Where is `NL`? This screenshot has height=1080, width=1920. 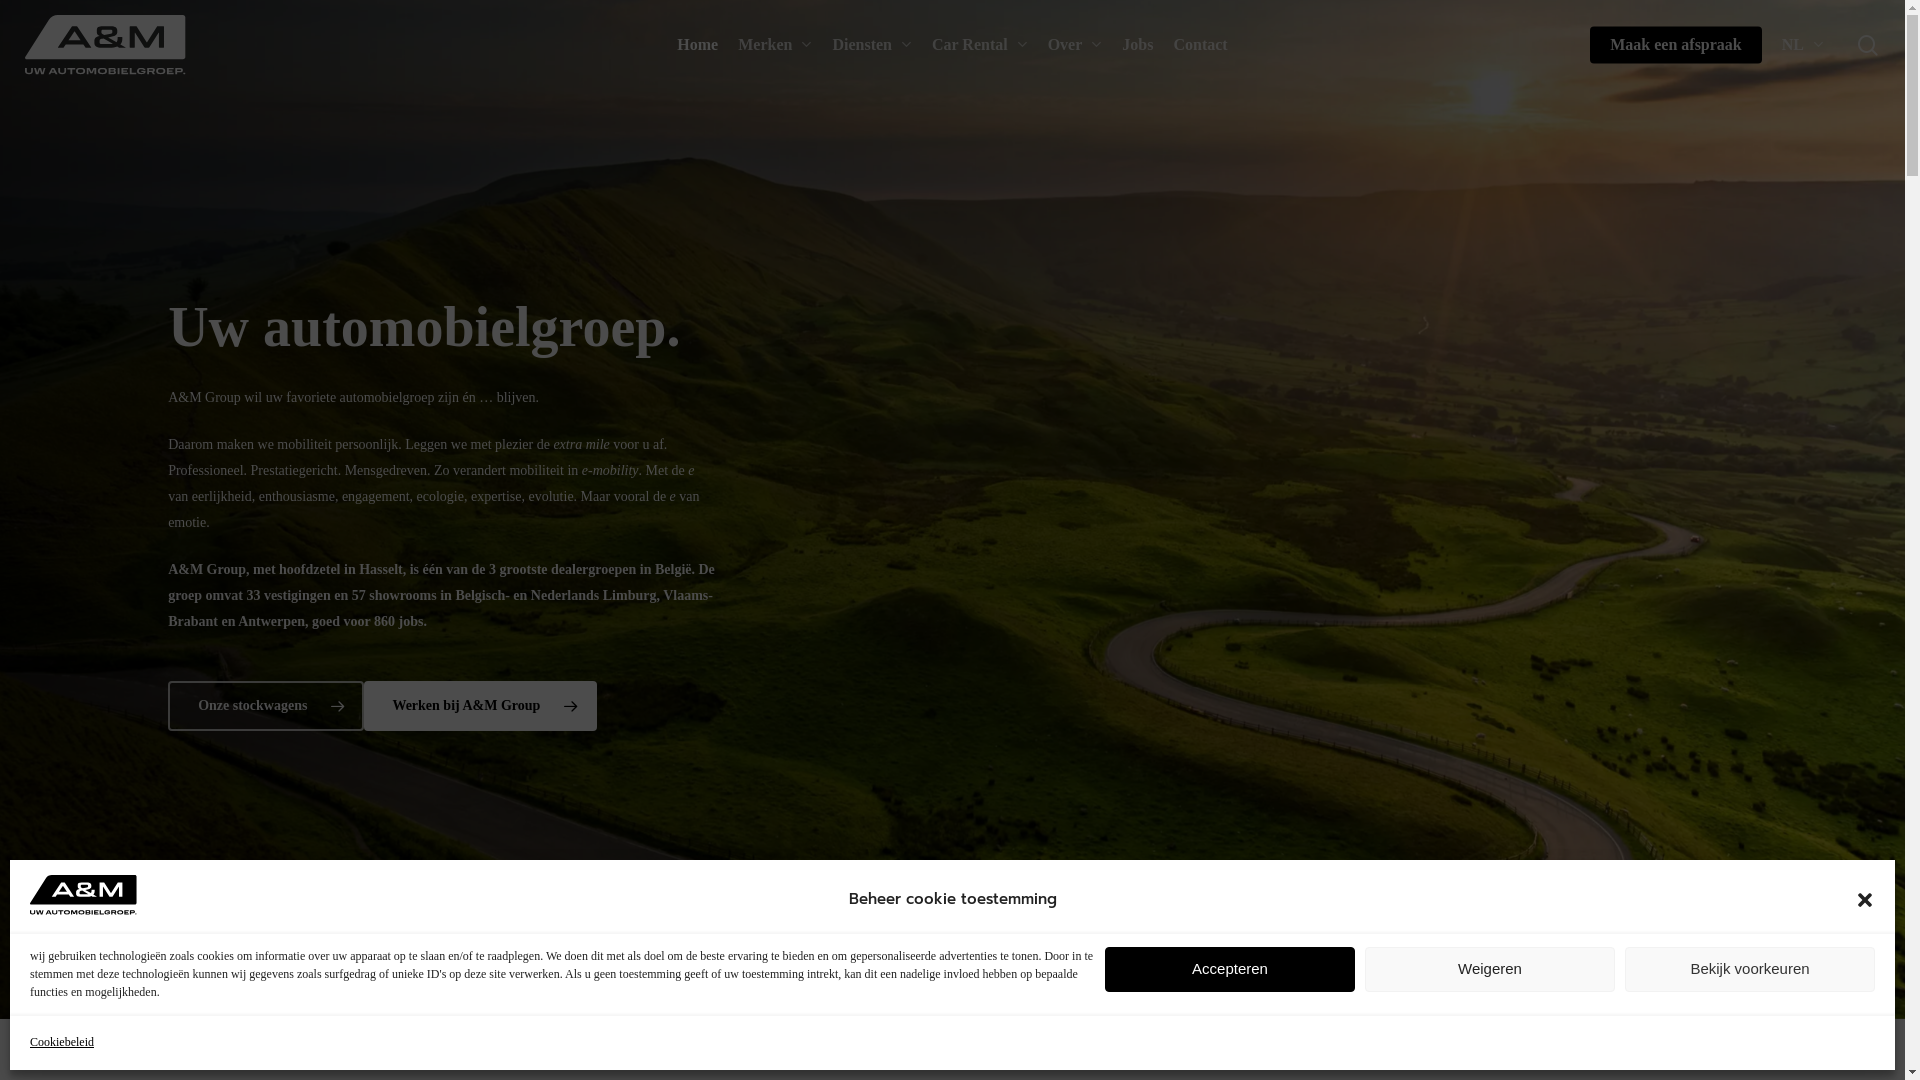 NL is located at coordinates (1803, 45).